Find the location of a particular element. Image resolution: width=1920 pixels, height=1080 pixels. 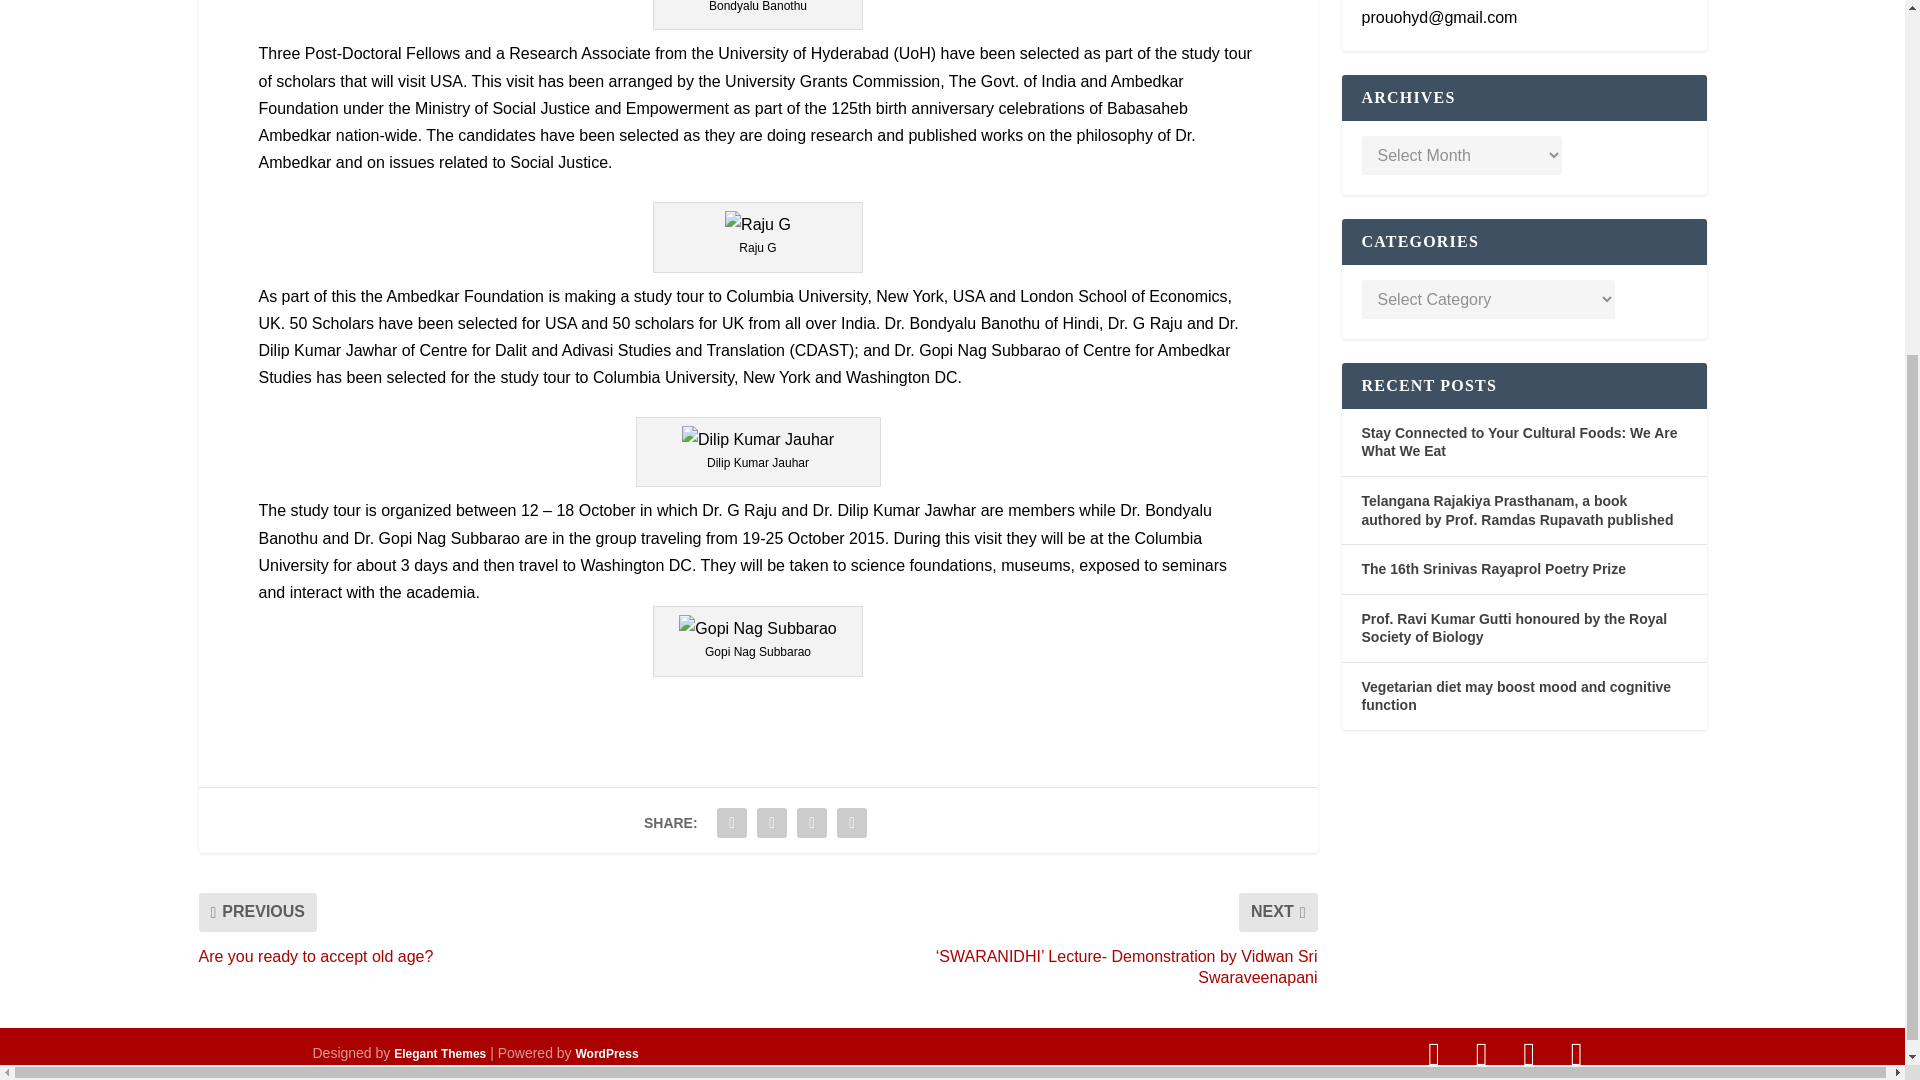

Stay Connected to Your Cultural Foods: We Are What We Eat is located at coordinates (1520, 442).